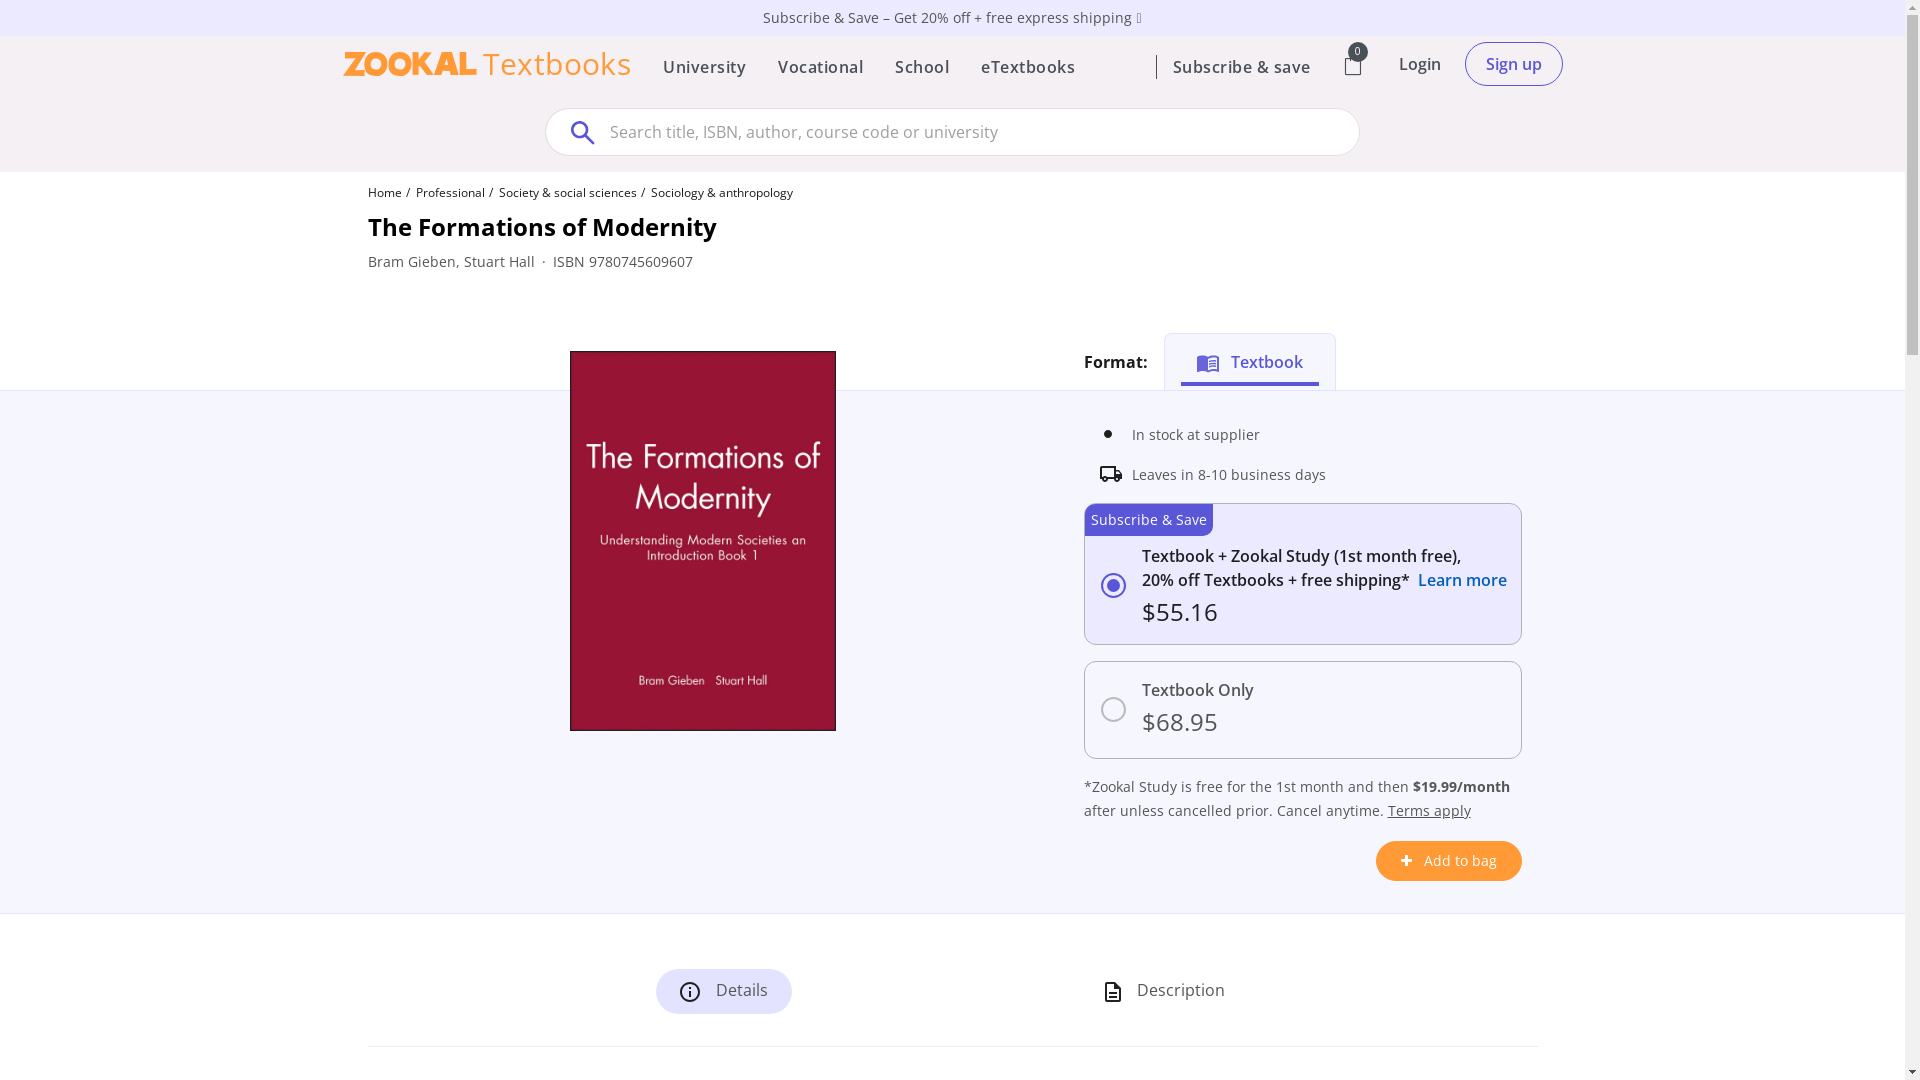 This screenshot has width=1920, height=1080. Describe the element at coordinates (1028, 67) in the screenshot. I see `eTextbooks` at that location.